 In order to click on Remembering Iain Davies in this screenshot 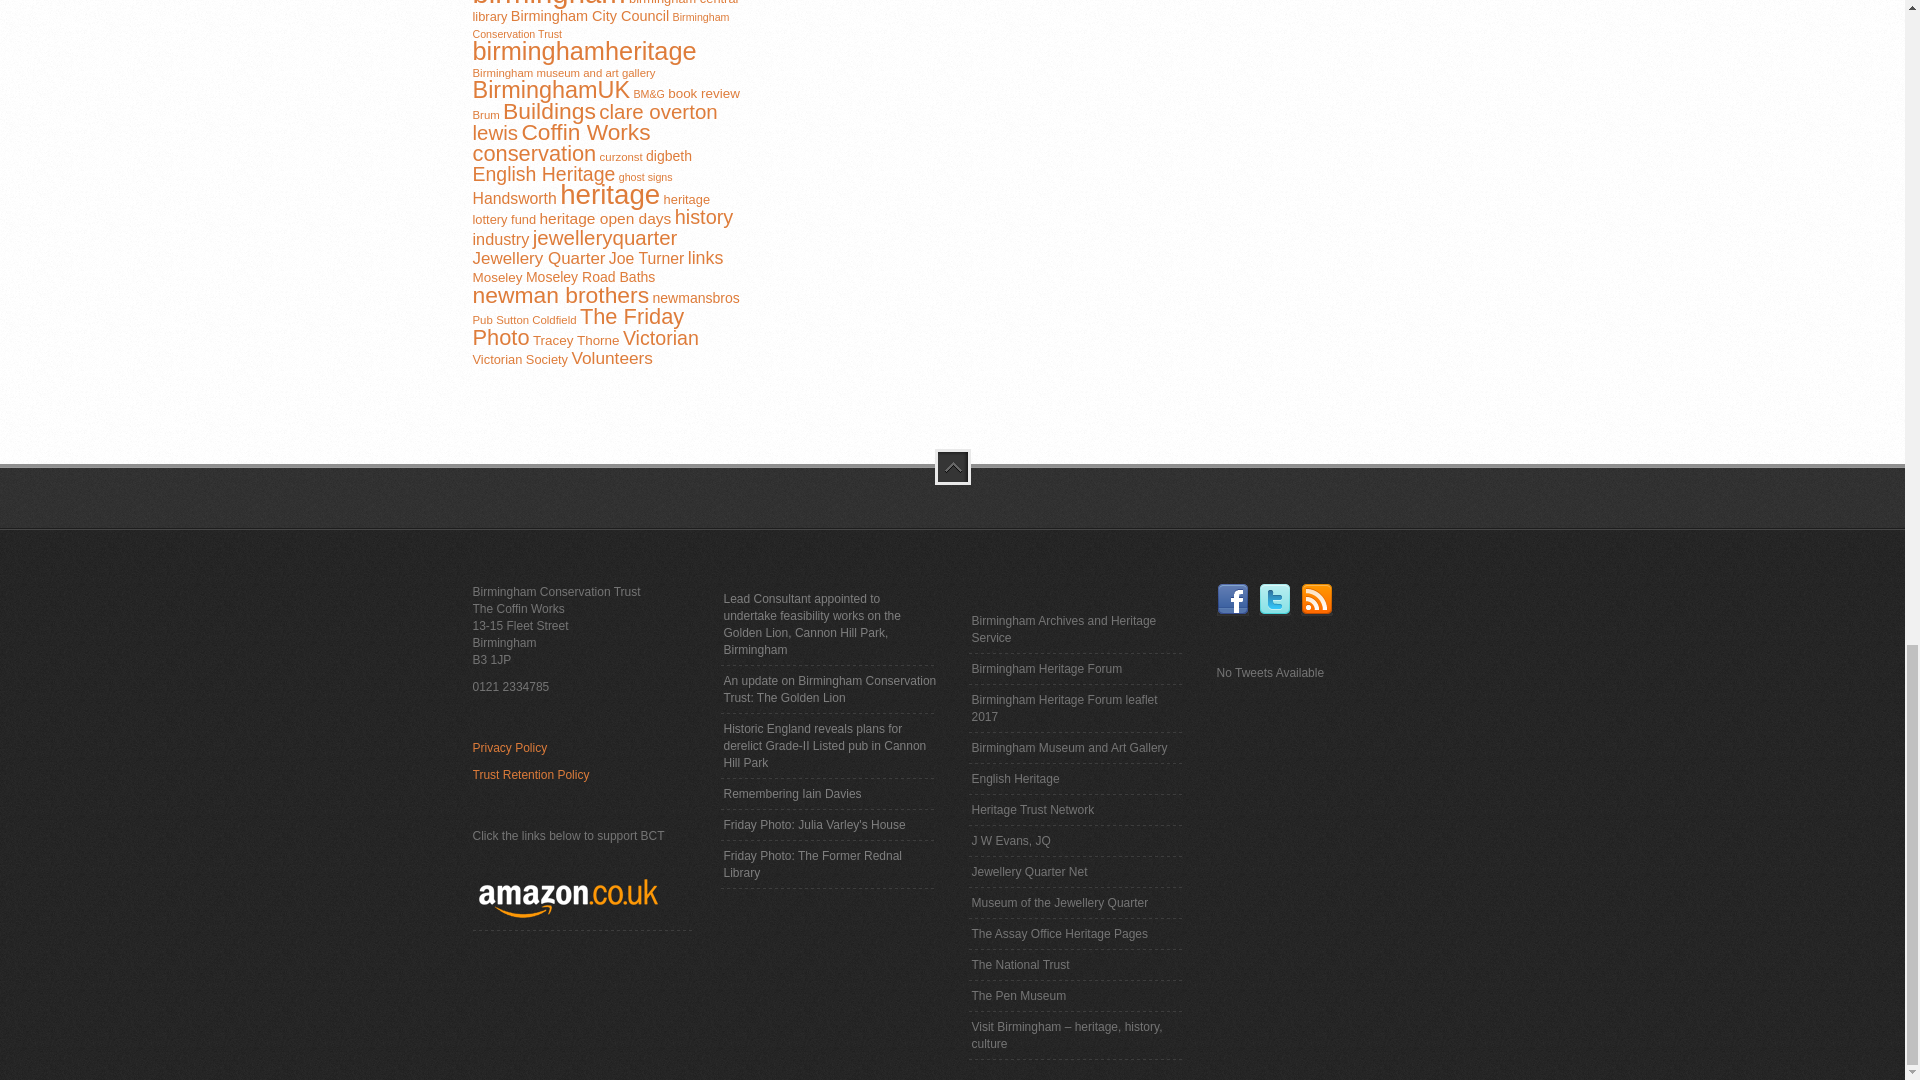, I will do `click(792, 794)`.